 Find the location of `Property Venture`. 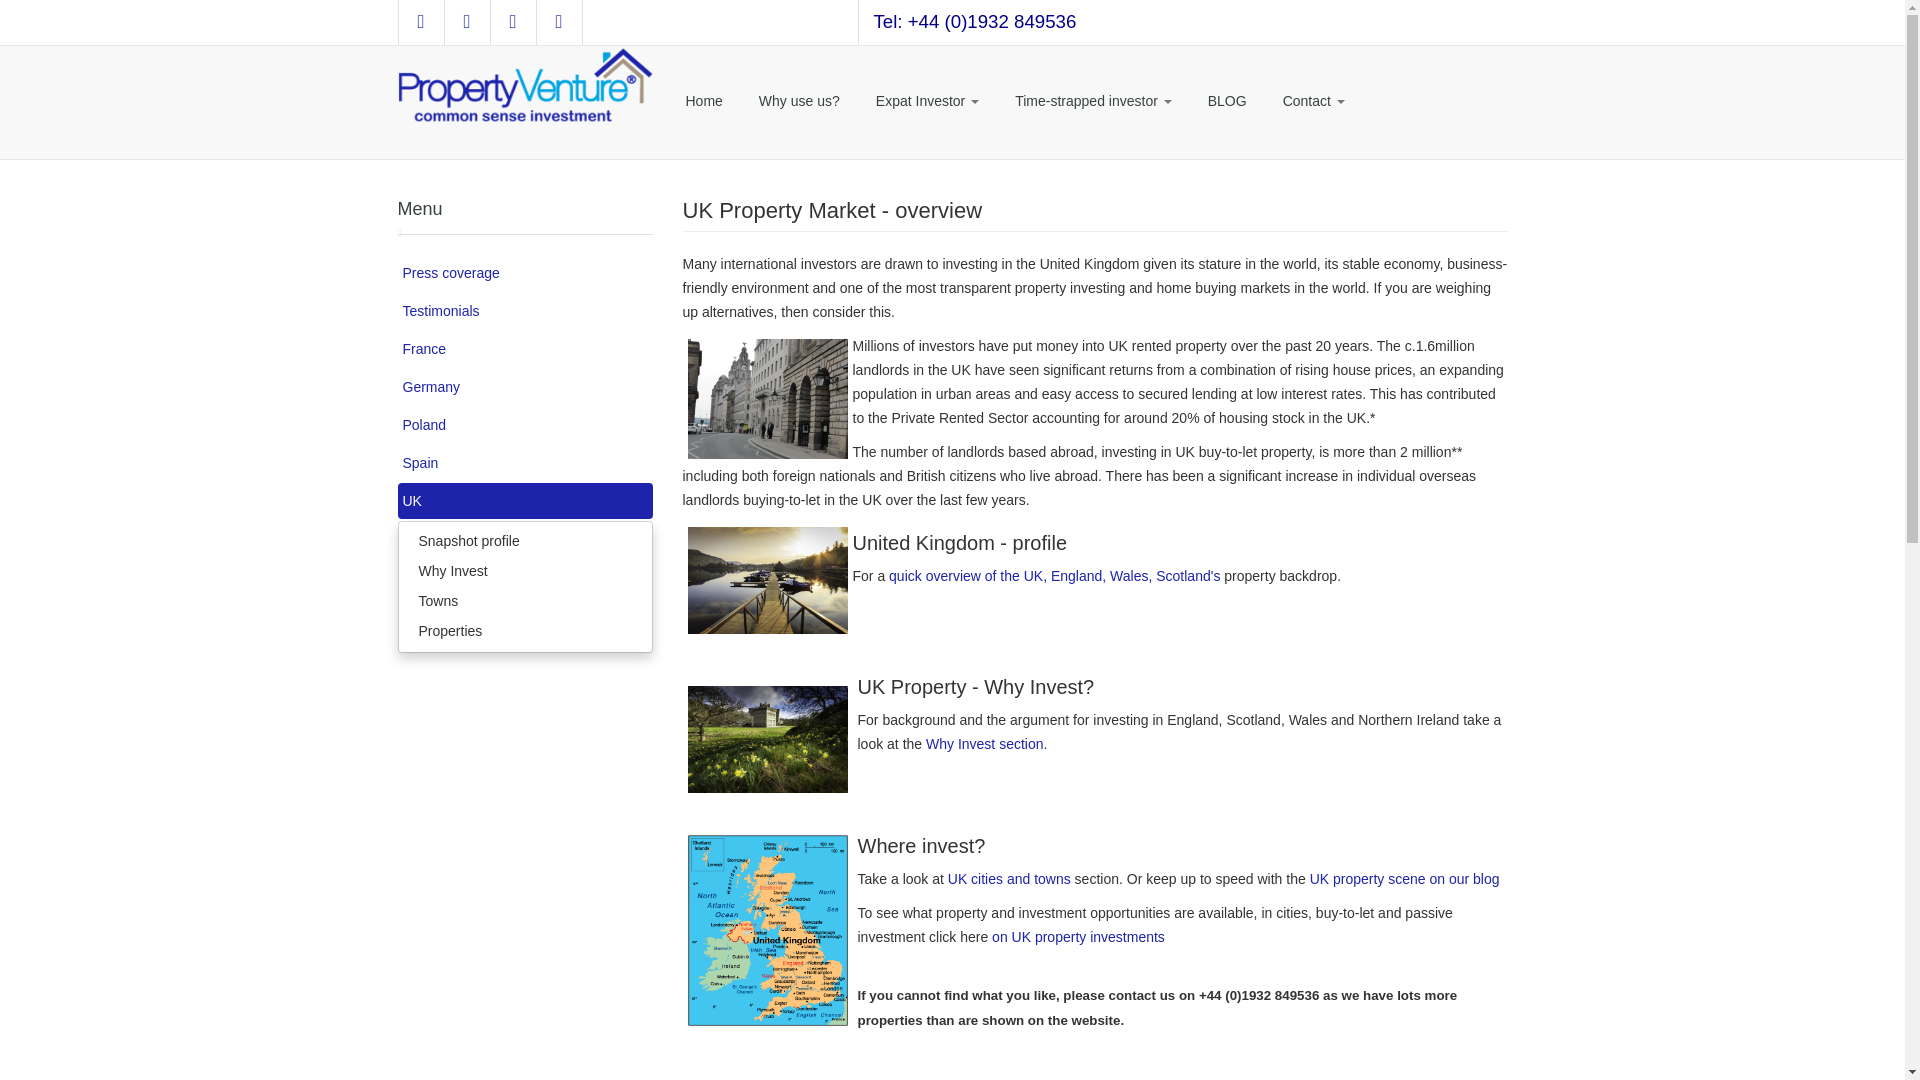

Property Venture is located at coordinates (524, 85).